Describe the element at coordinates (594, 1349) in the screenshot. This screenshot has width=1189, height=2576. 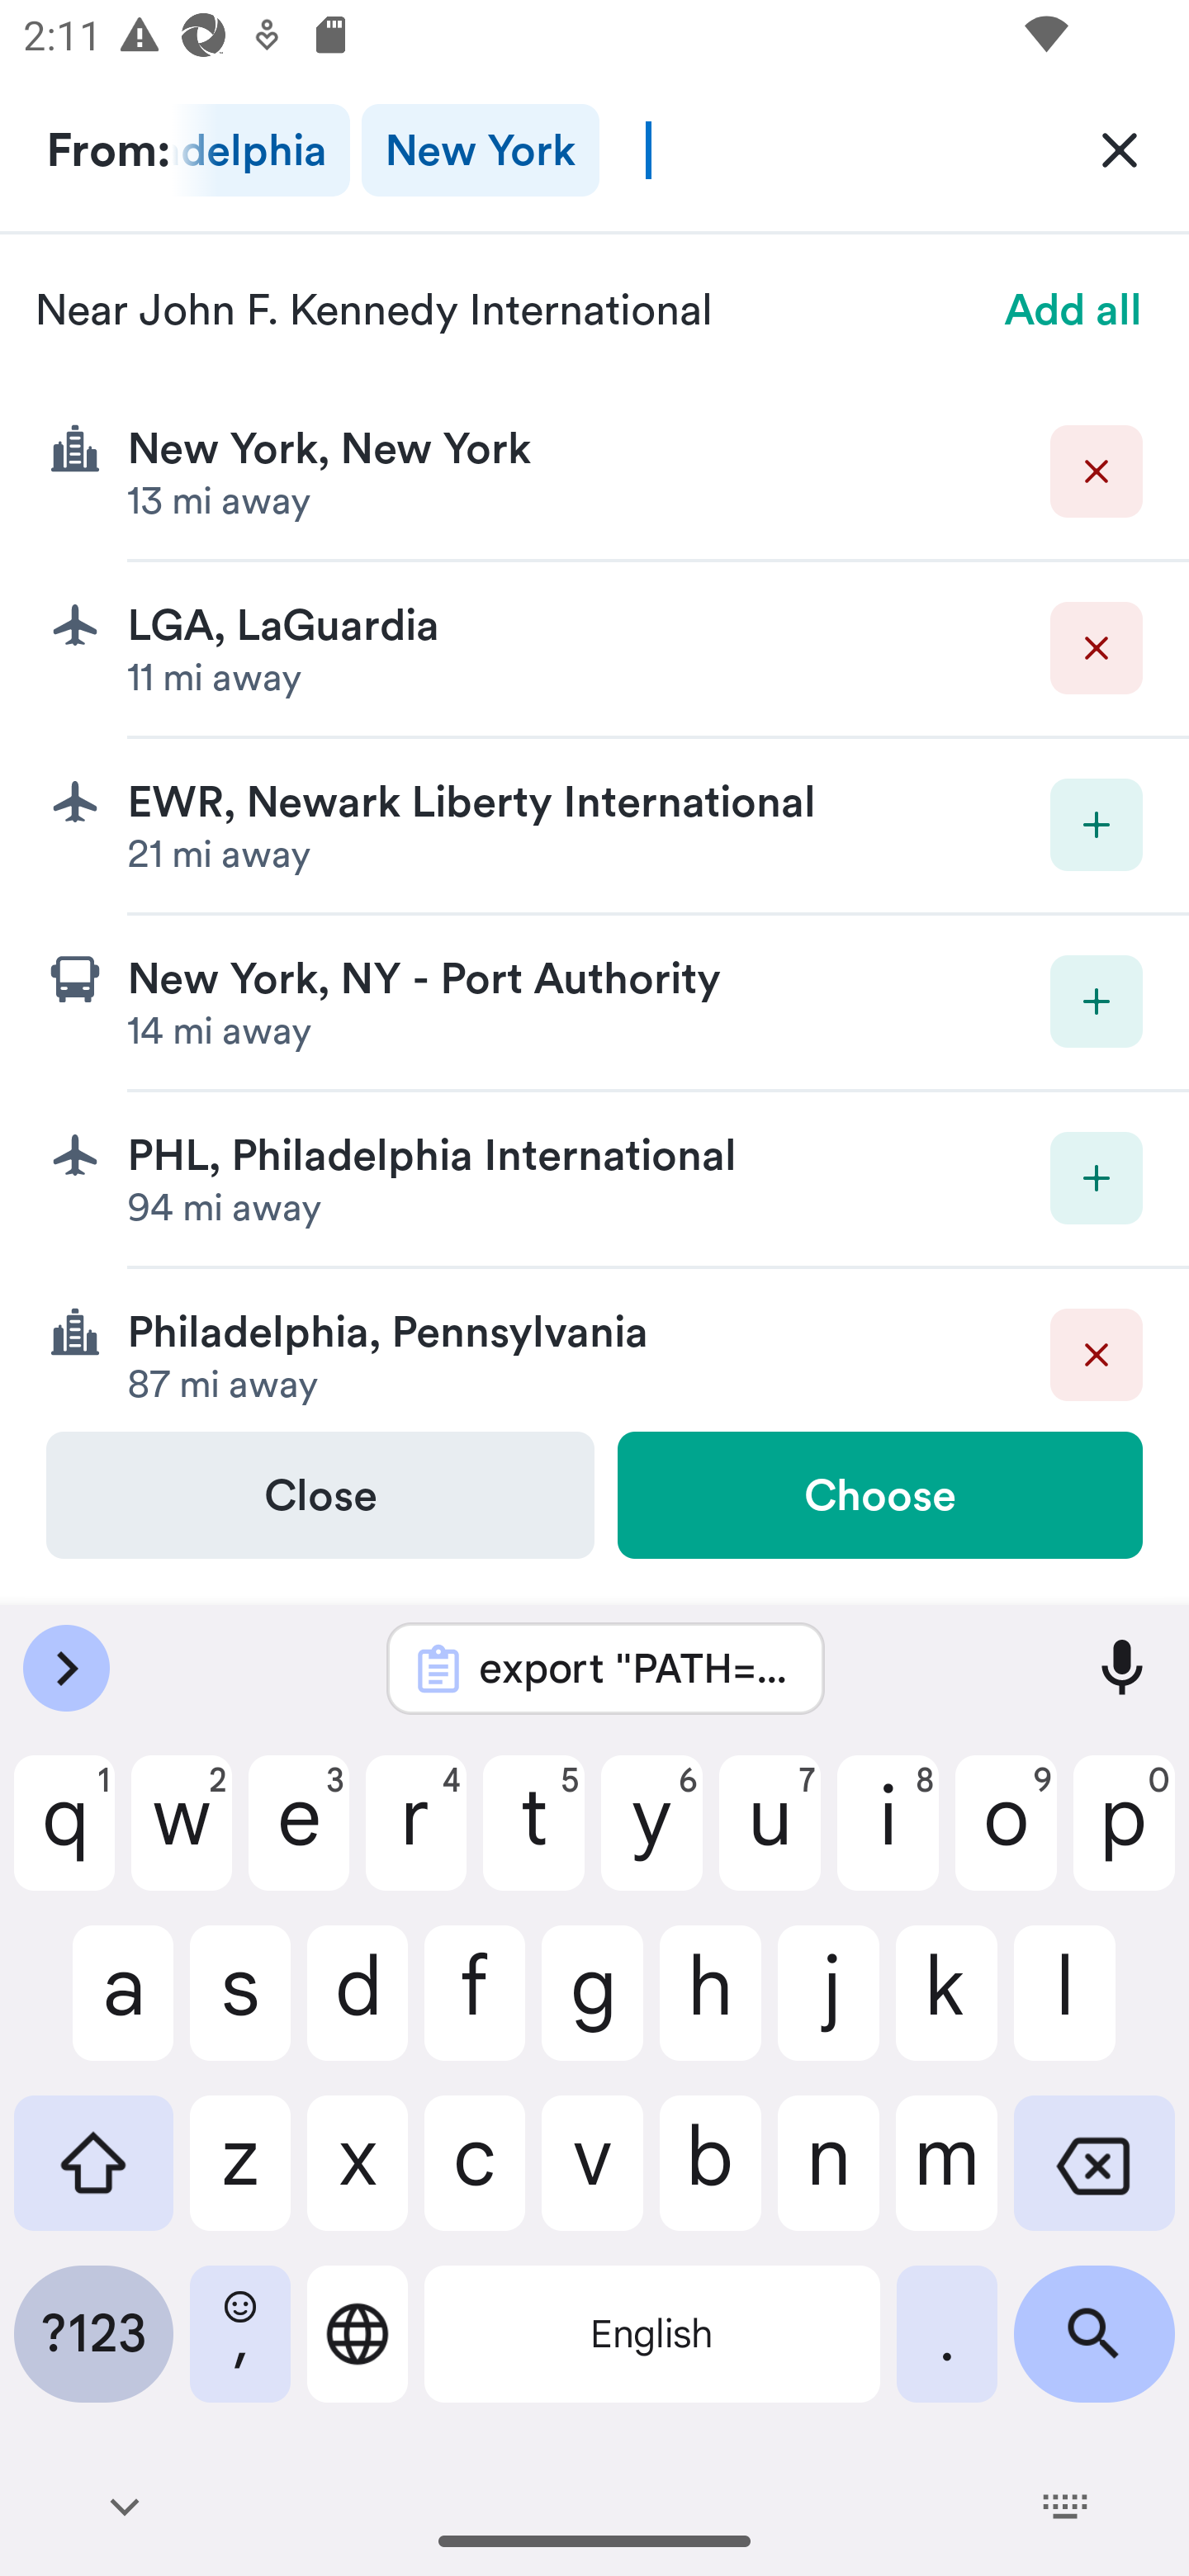
I see `Delete Philadelphia, Pennsylvania 87 mi away` at that location.